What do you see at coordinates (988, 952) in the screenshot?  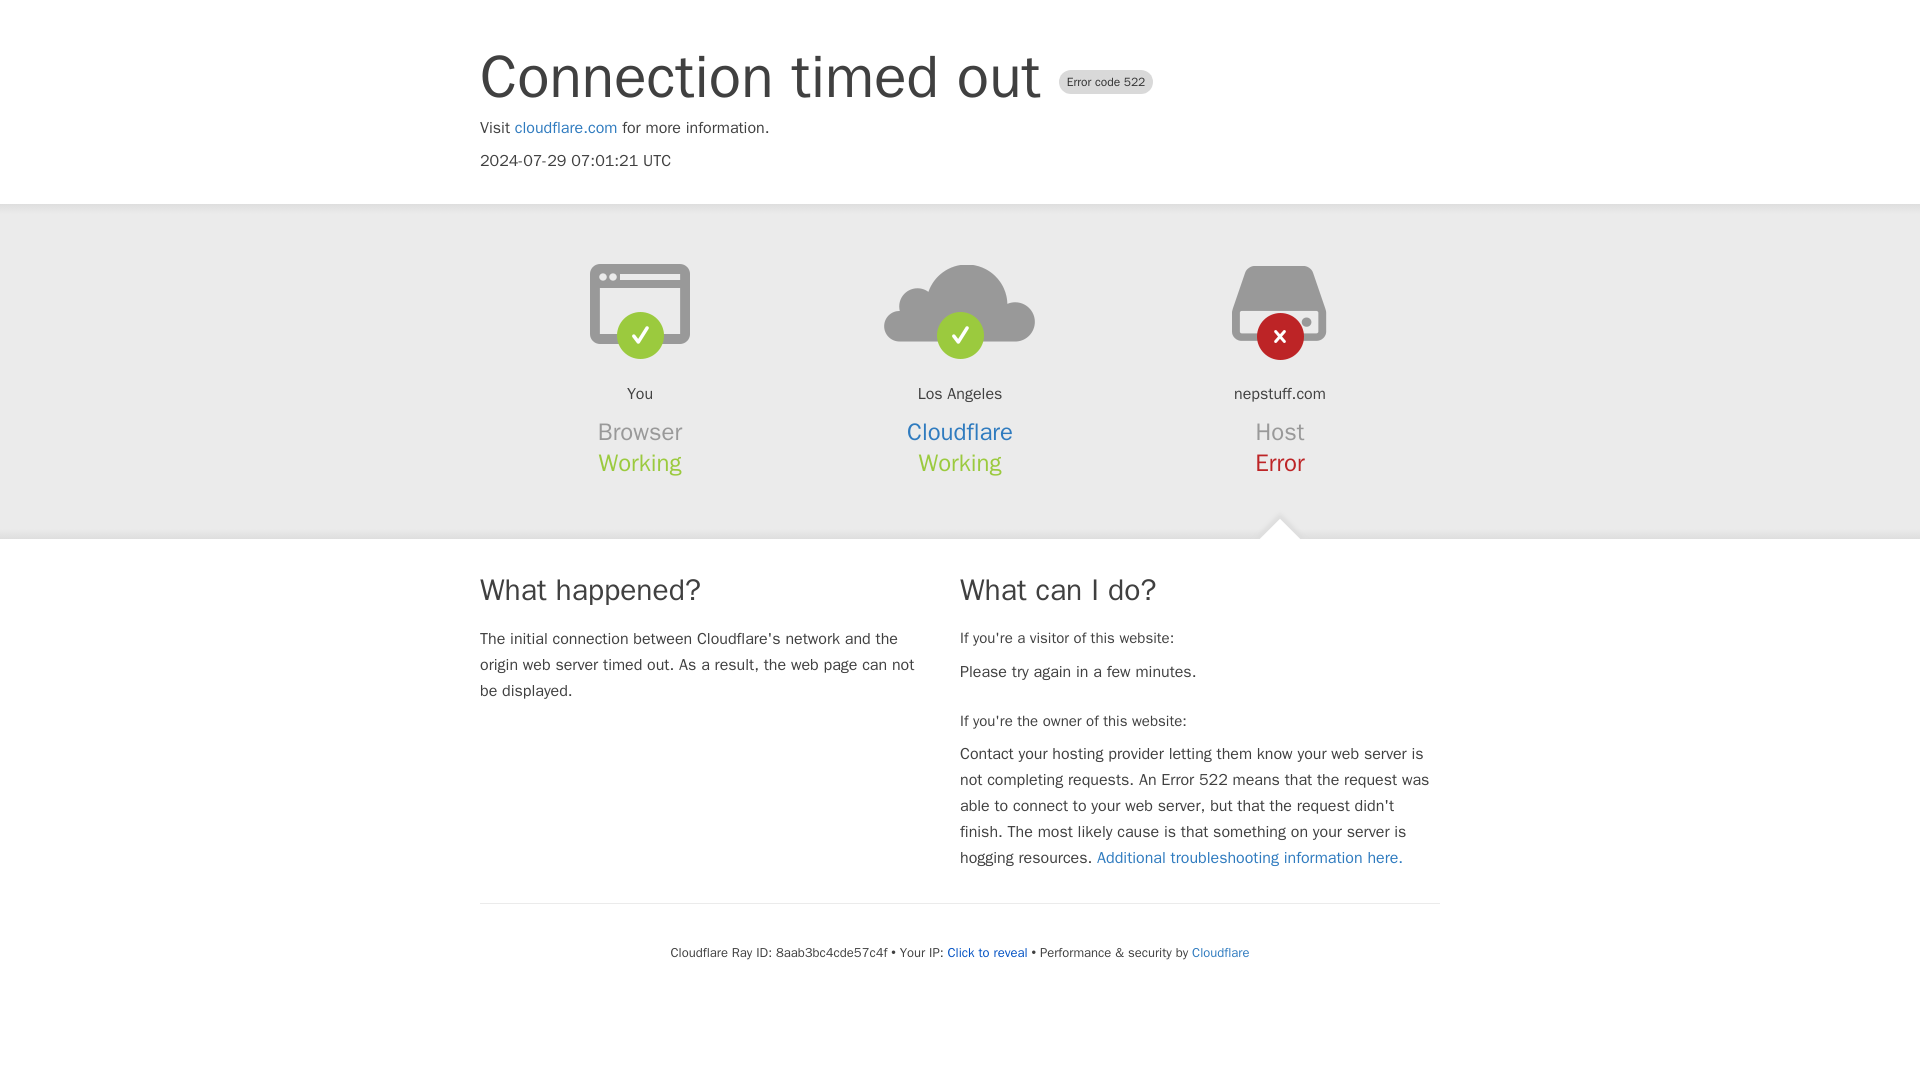 I see `Click to reveal` at bounding box center [988, 952].